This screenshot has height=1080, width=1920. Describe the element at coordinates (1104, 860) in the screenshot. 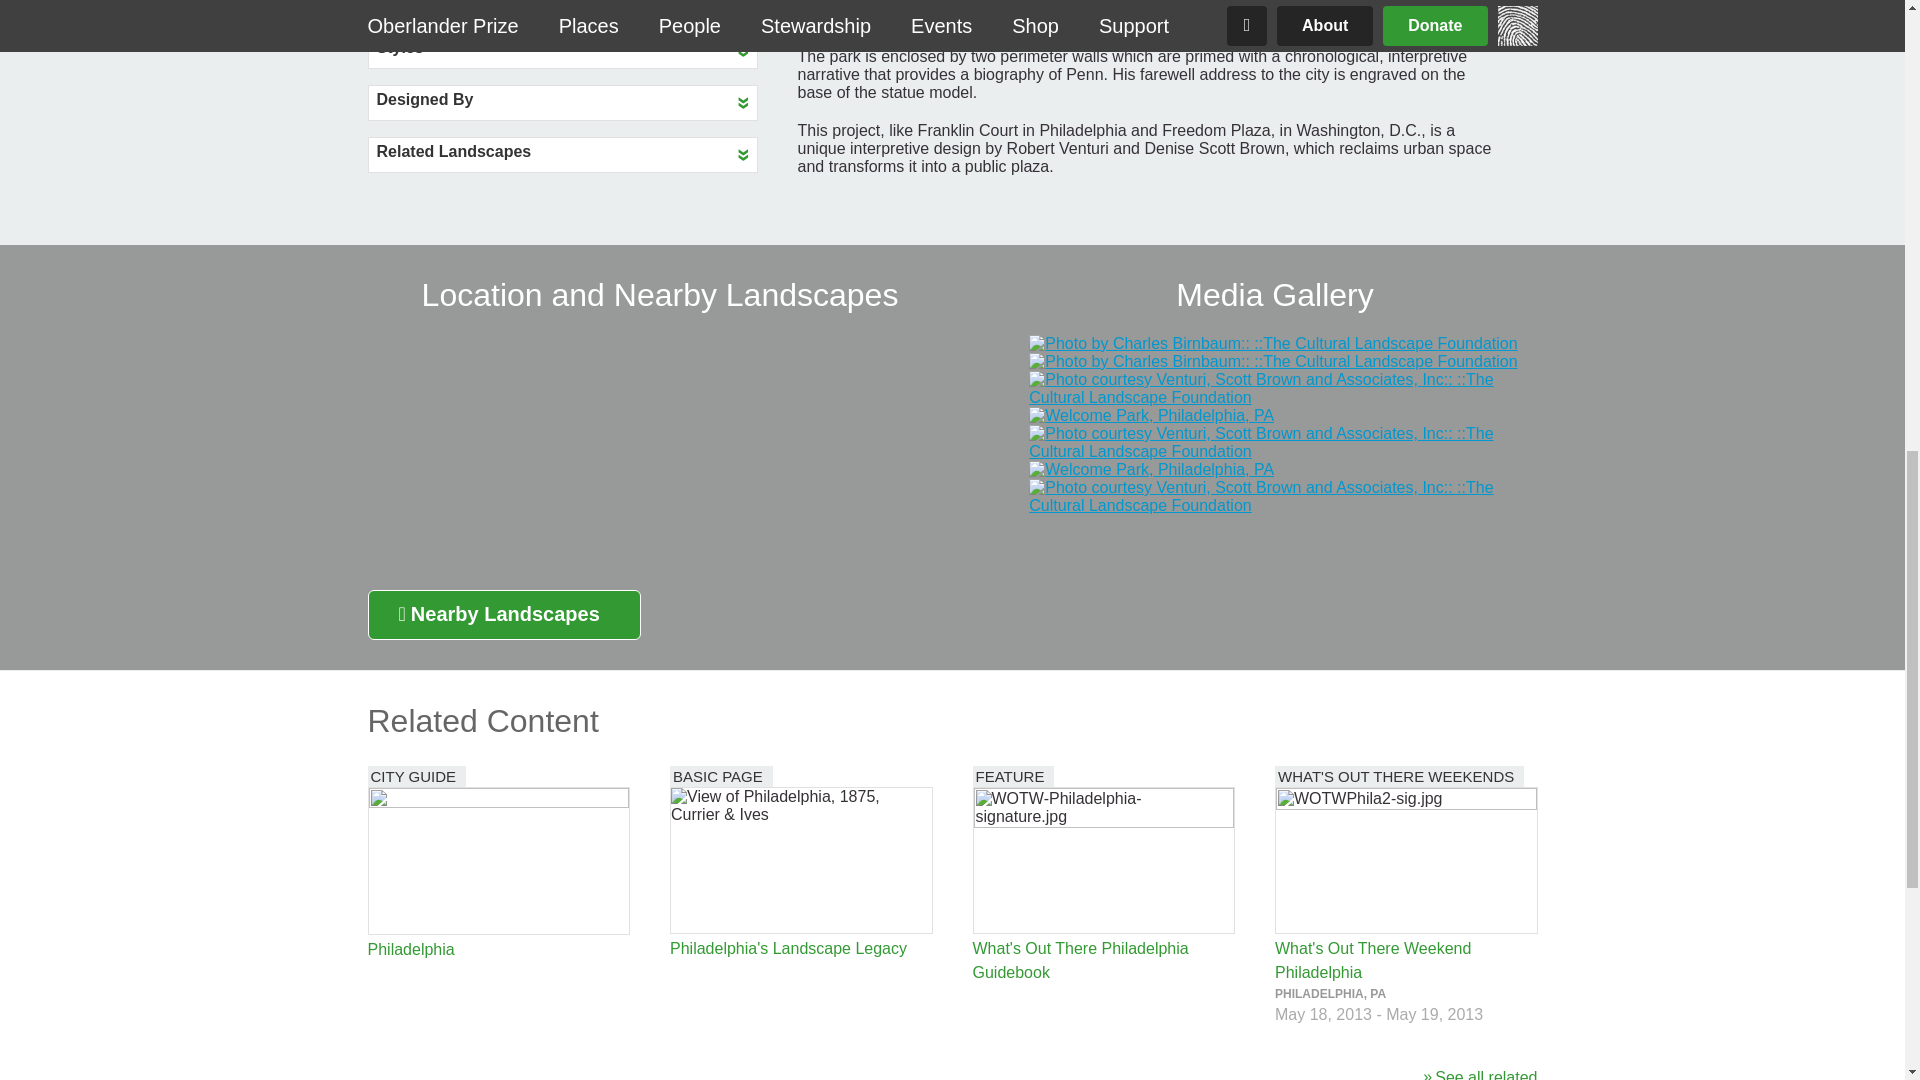

I see `WOTW-Philadelphia-signature.jpg` at that location.